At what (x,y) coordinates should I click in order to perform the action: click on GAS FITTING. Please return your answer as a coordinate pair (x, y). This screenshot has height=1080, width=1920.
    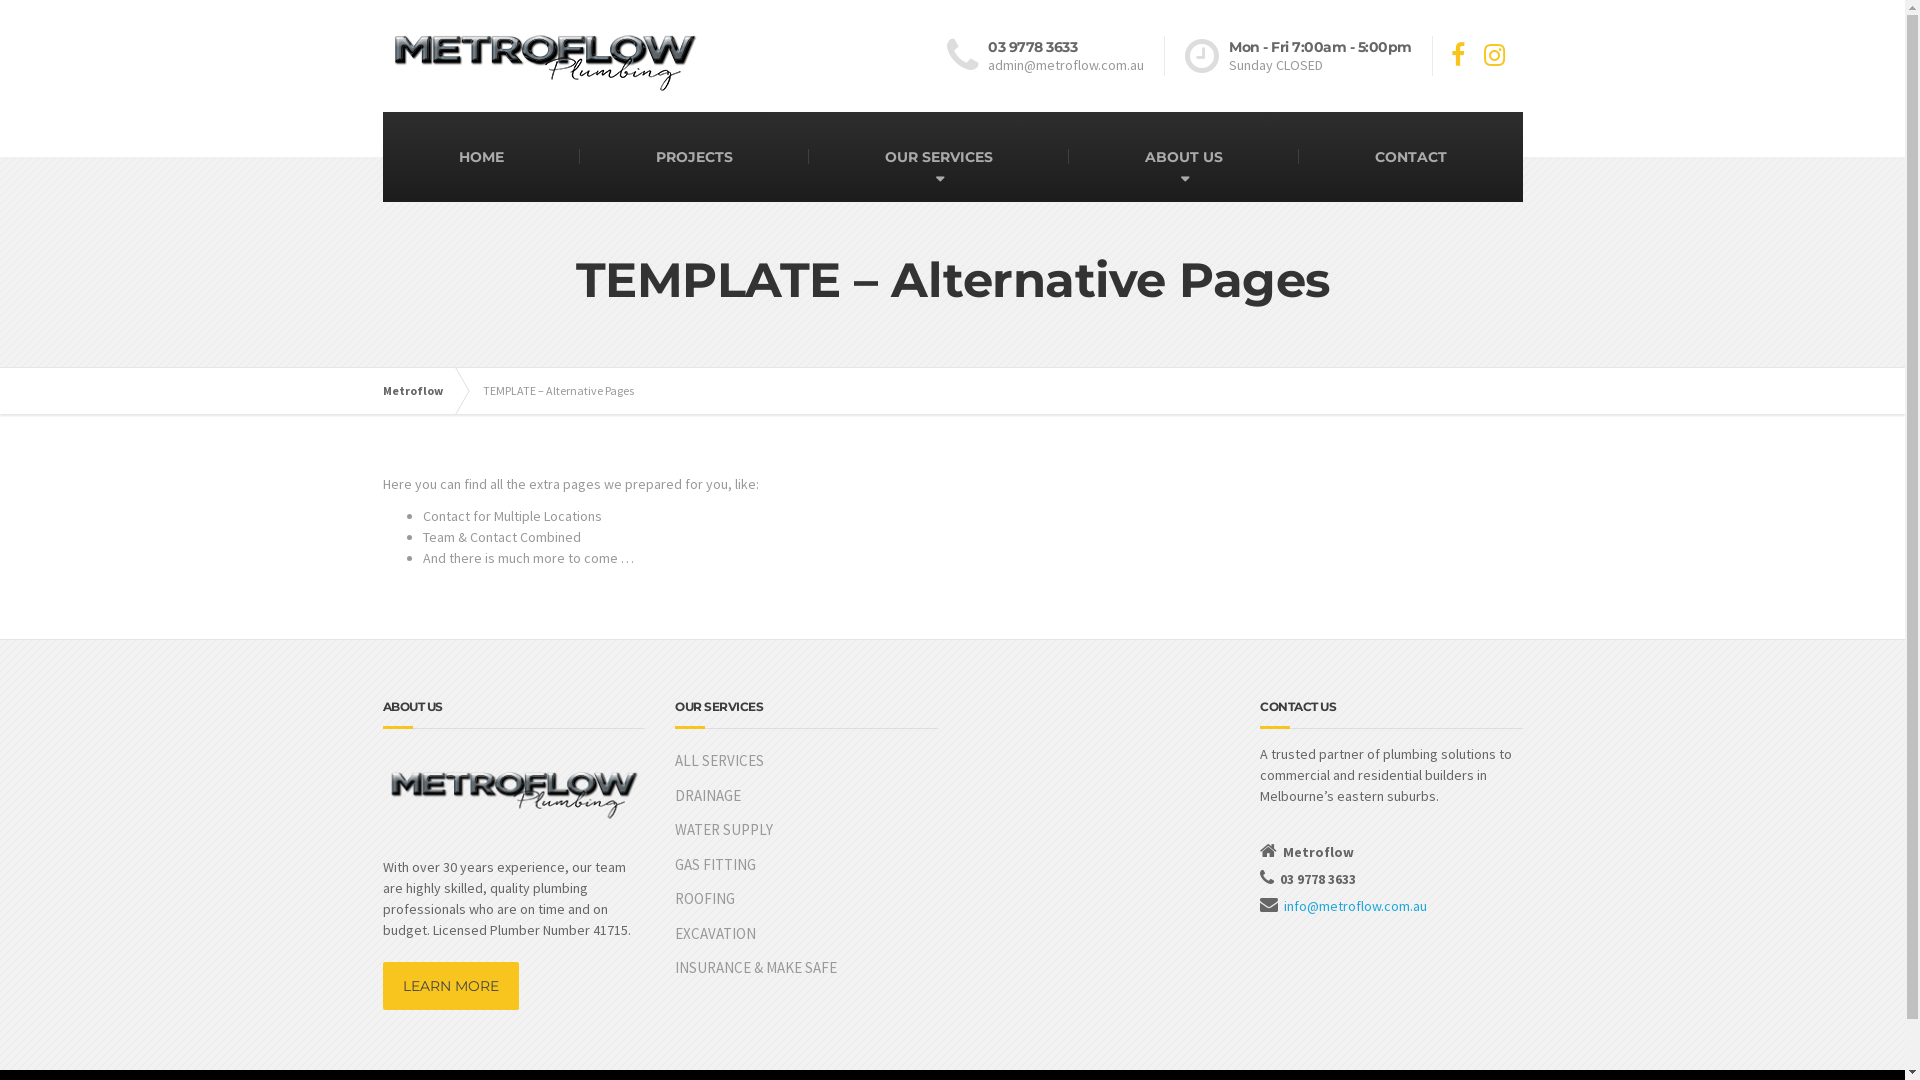
    Looking at the image, I should click on (806, 865).